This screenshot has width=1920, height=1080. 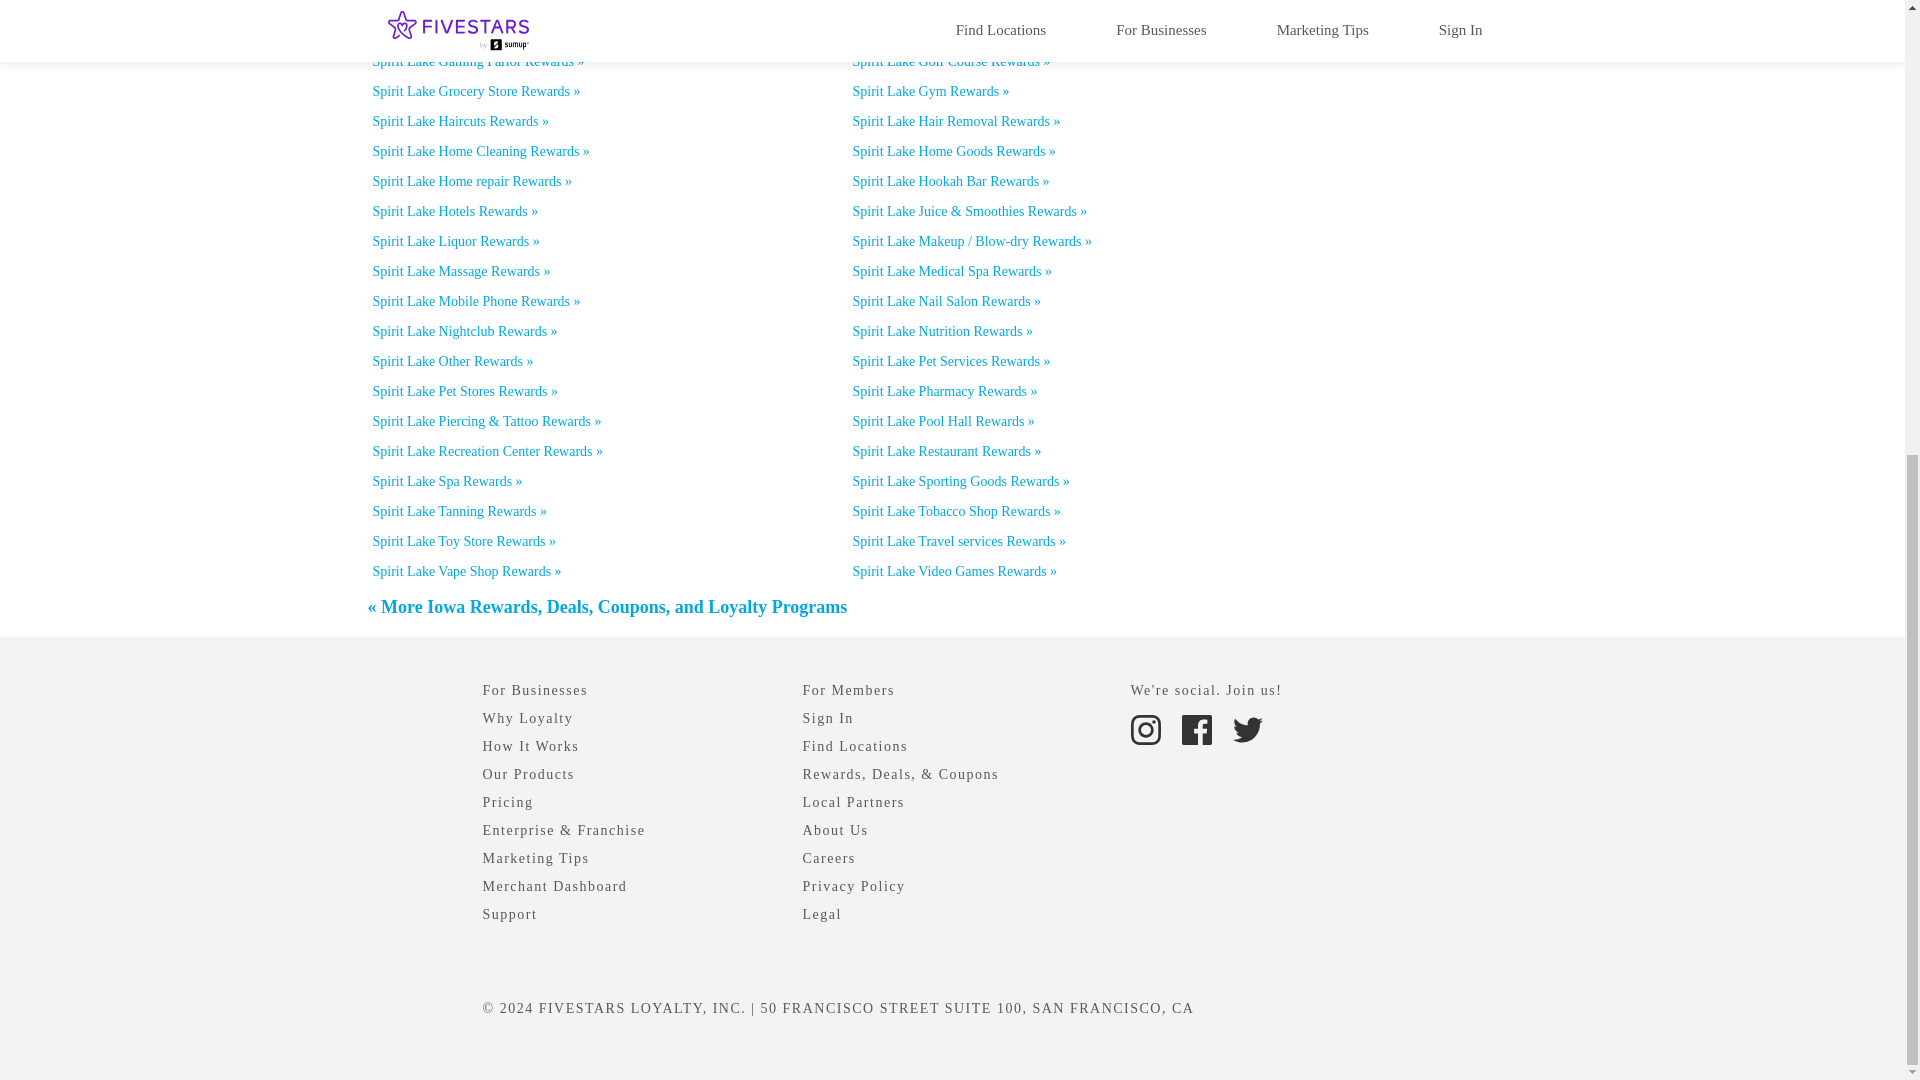 I want to click on Fivestars Twitter, so click(x=1246, y=728).